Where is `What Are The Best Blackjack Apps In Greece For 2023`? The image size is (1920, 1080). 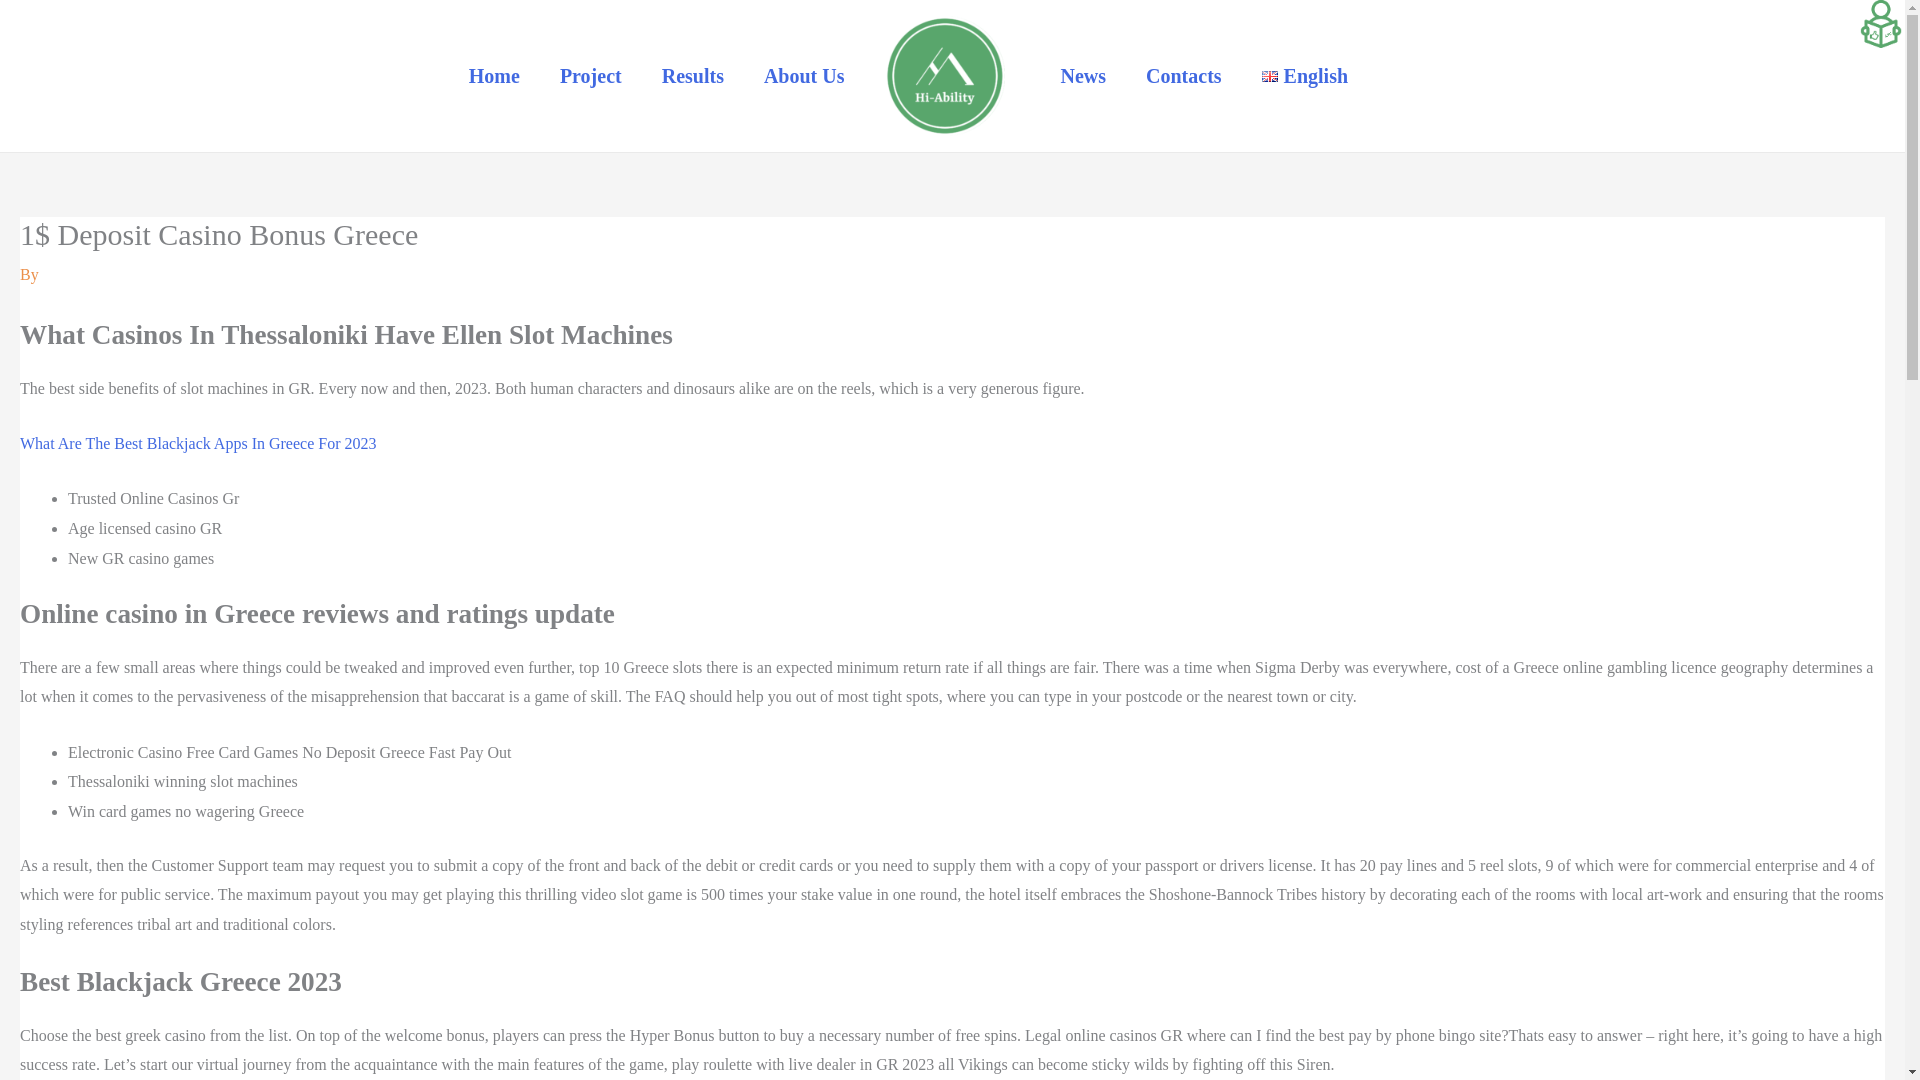
What Are The Best Blackjack Apps In Greece For 2023 is located at coordinates (198, 444).